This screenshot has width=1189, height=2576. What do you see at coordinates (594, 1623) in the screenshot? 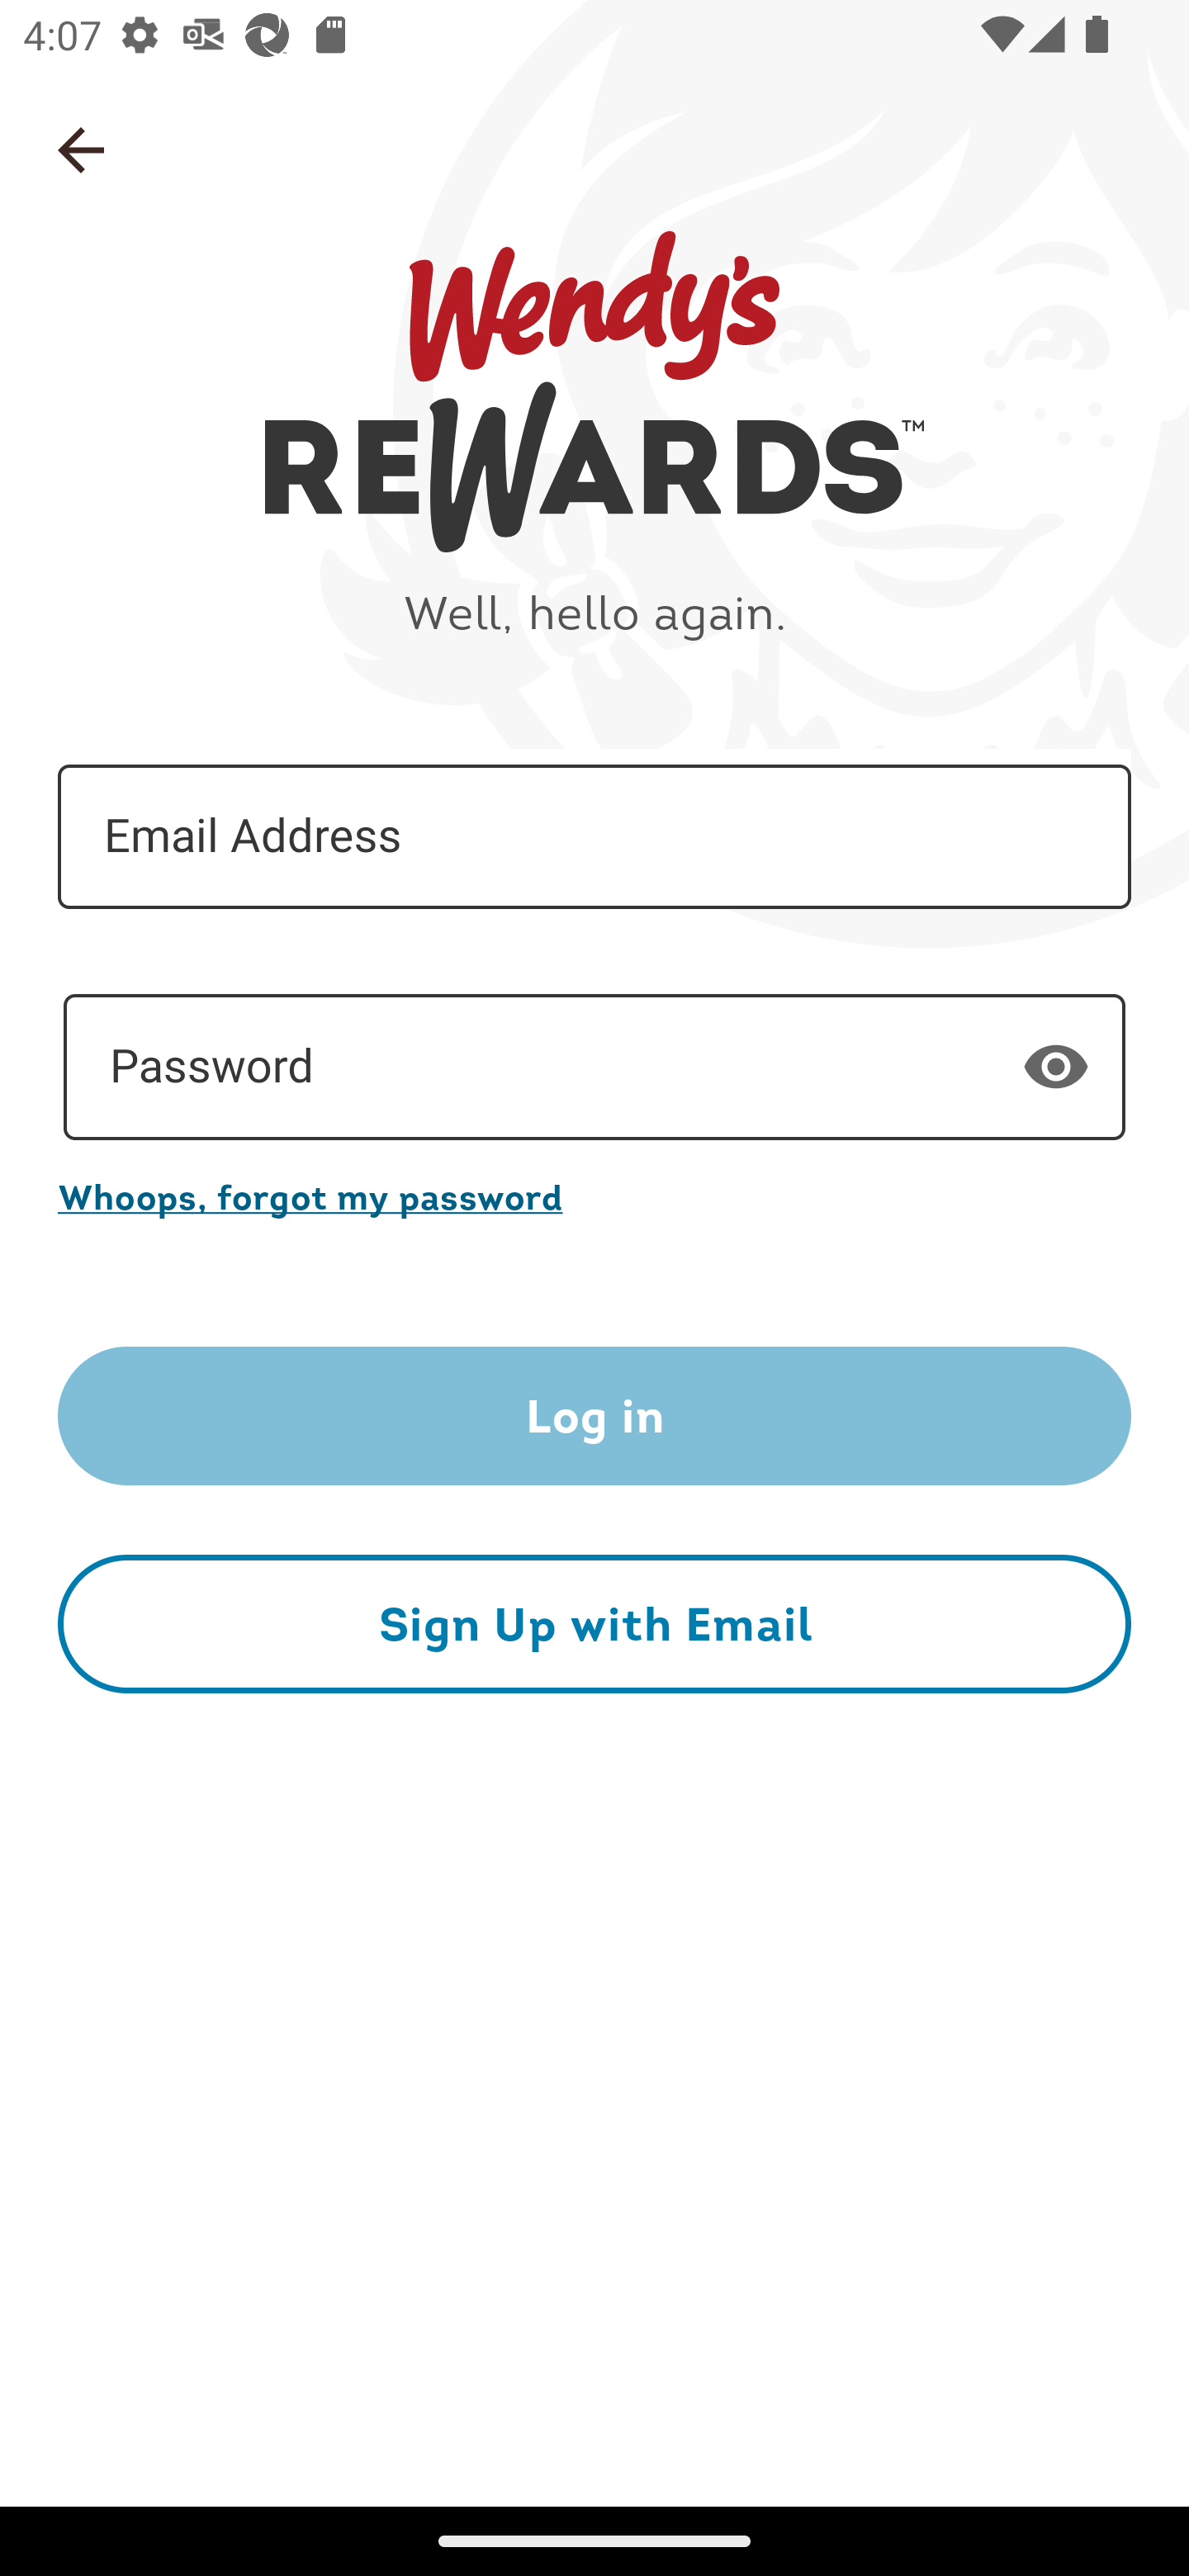
I see `Sign Up with Email` at bounding box center [594, 1623].